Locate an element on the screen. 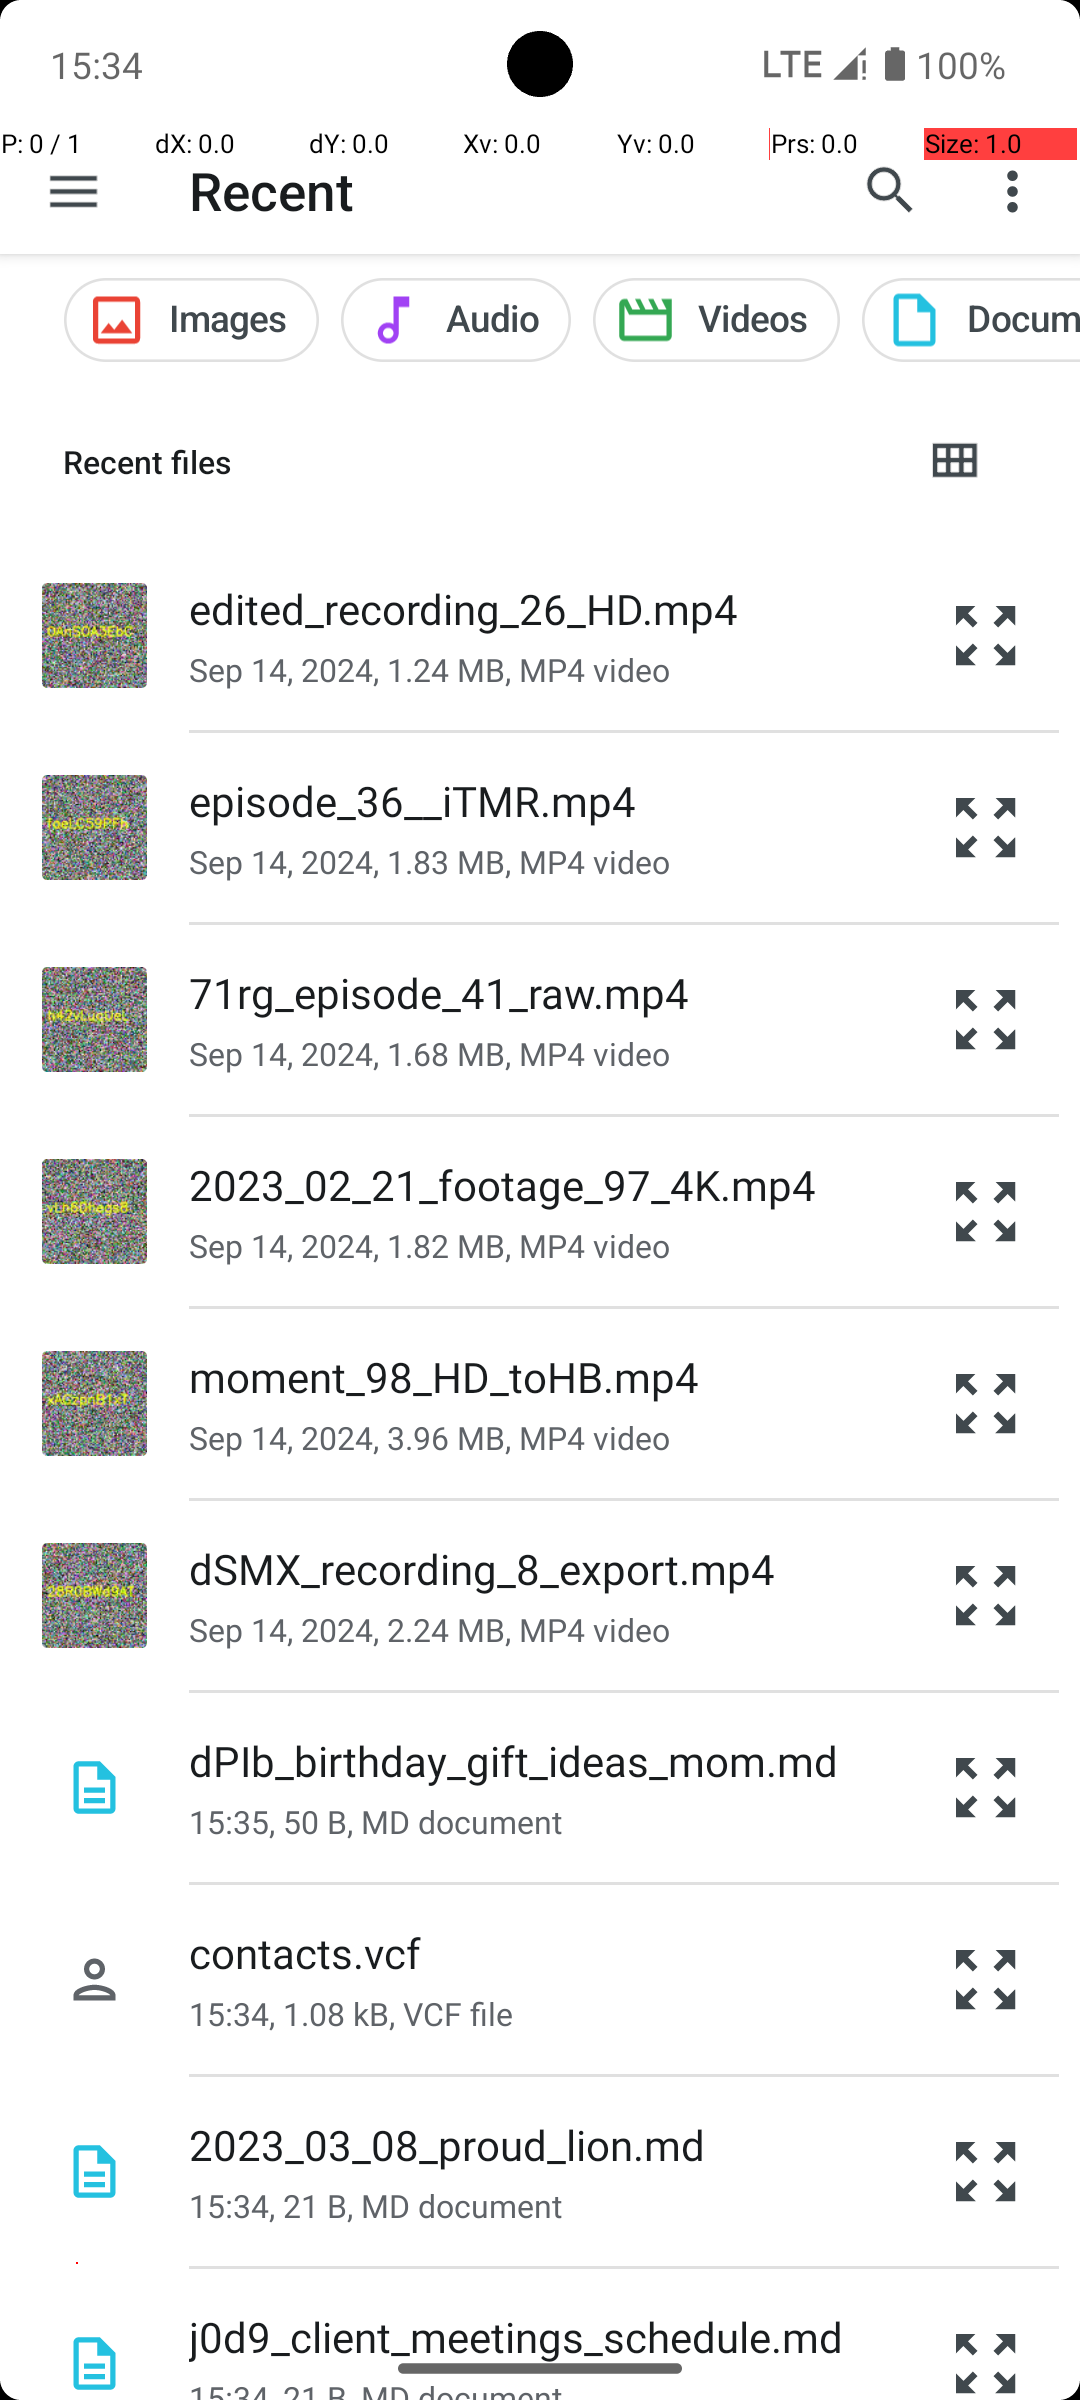 The width and height of the screenshot is (1080, 2400). 2023_02_21_footage_97_4K.mp4 is located at coordinates (502, 1184).